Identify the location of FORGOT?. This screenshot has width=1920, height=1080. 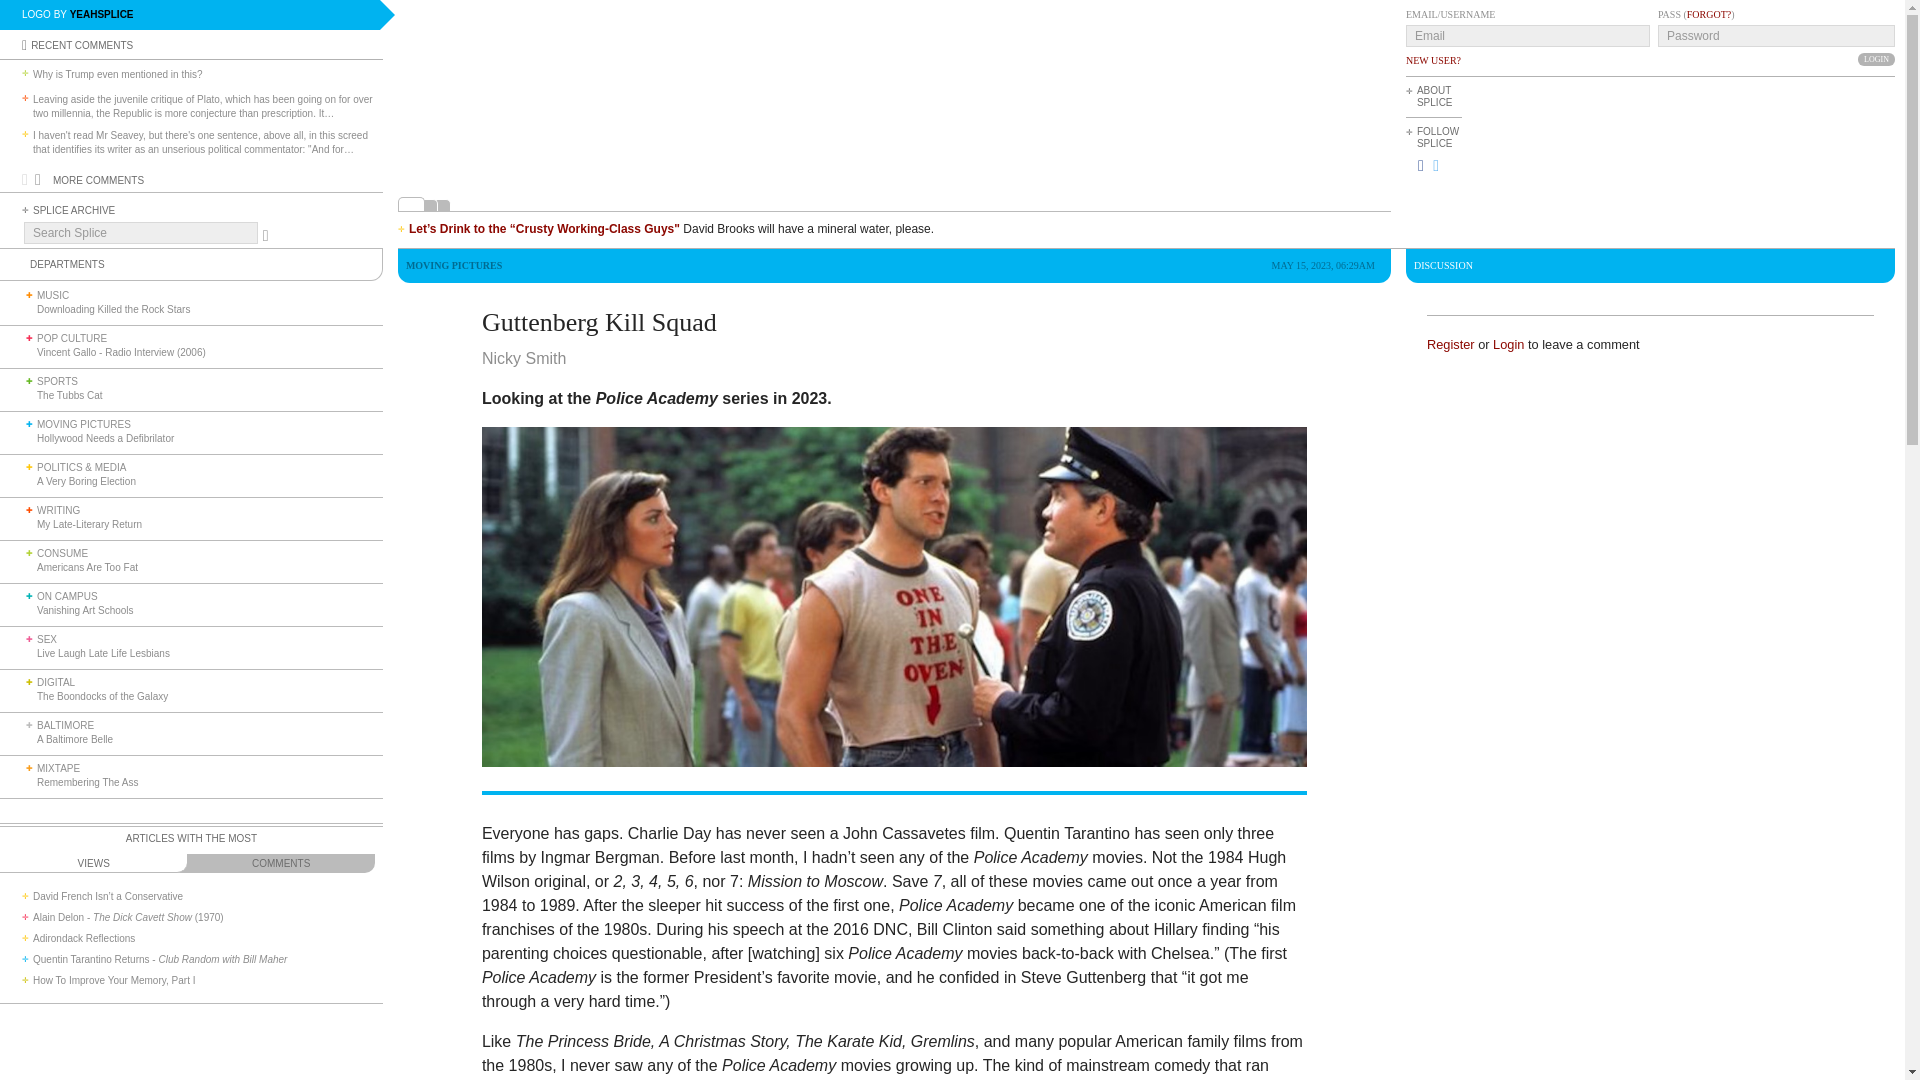
(1709, 14).